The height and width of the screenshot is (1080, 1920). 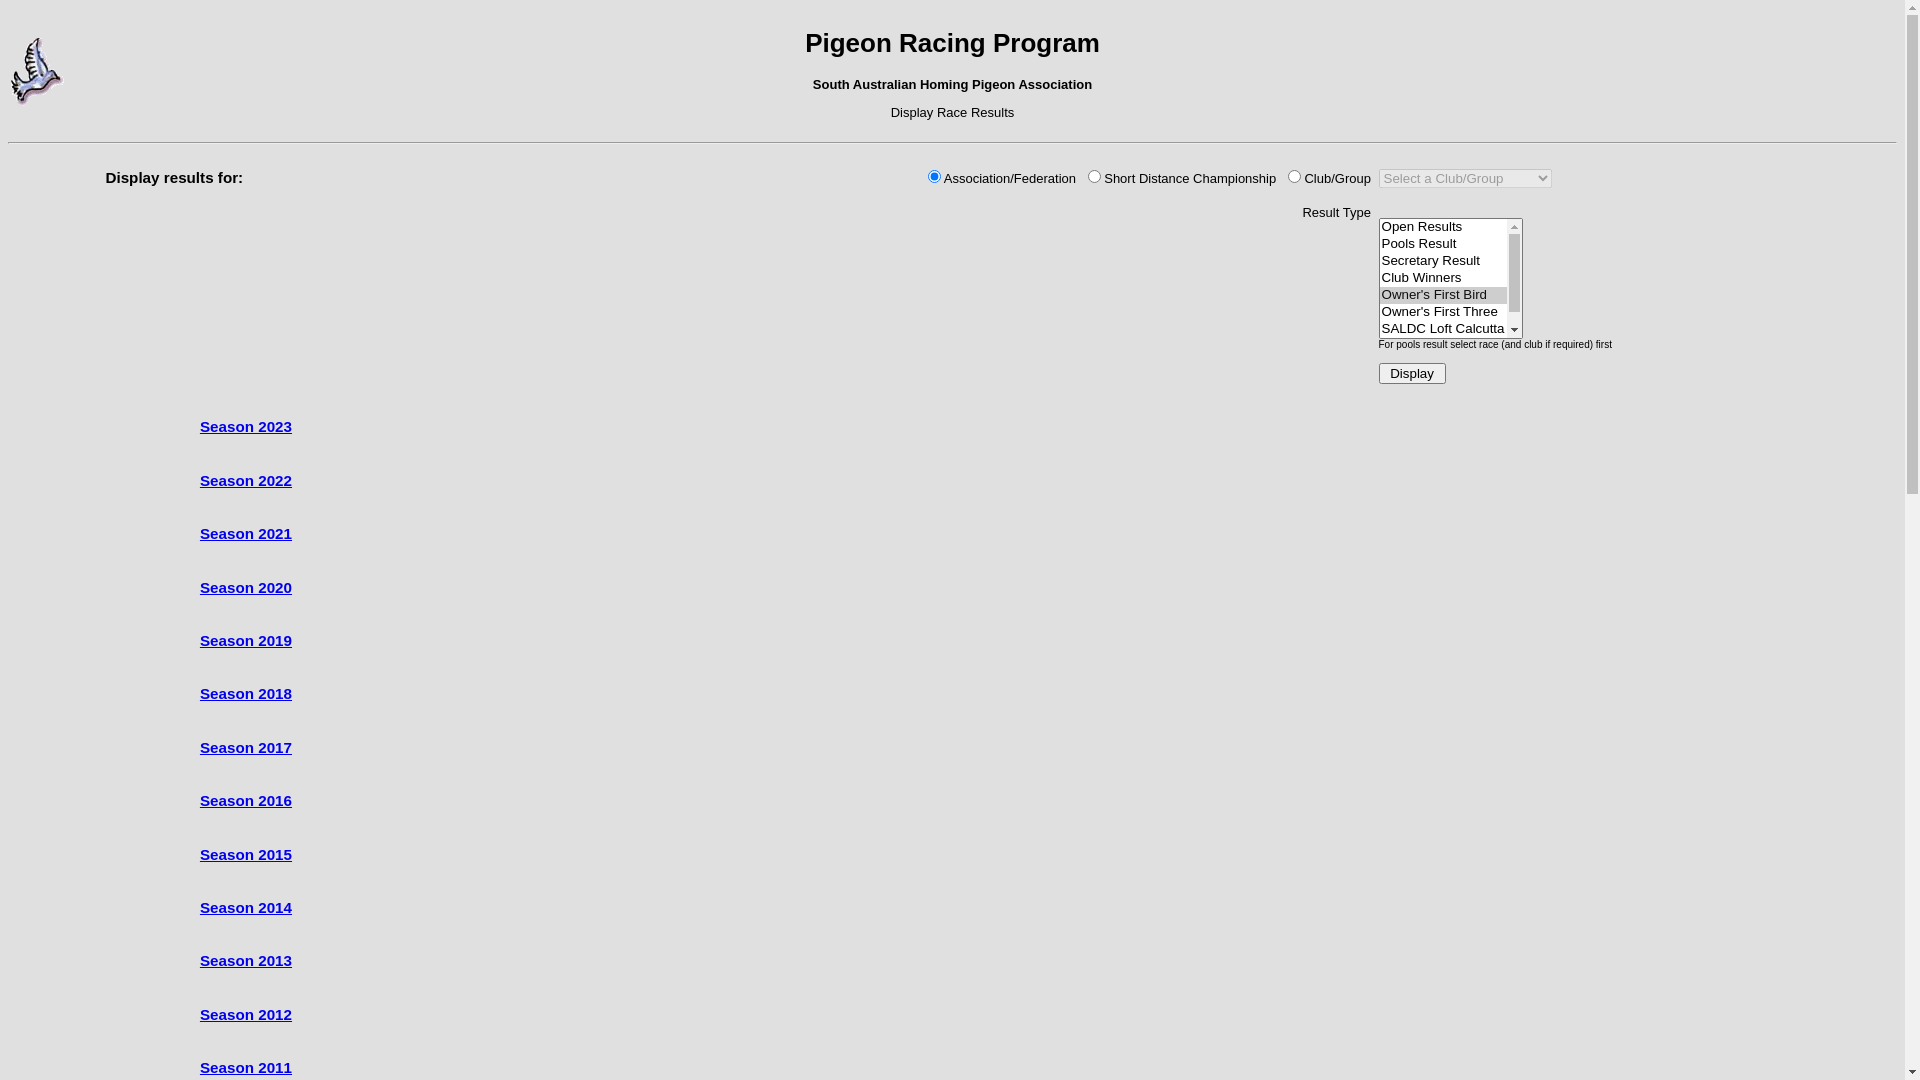 What do you see at coordinates (246, 640) in the screenshot?
I see `Season 2019` at bounding box center [246, 640].